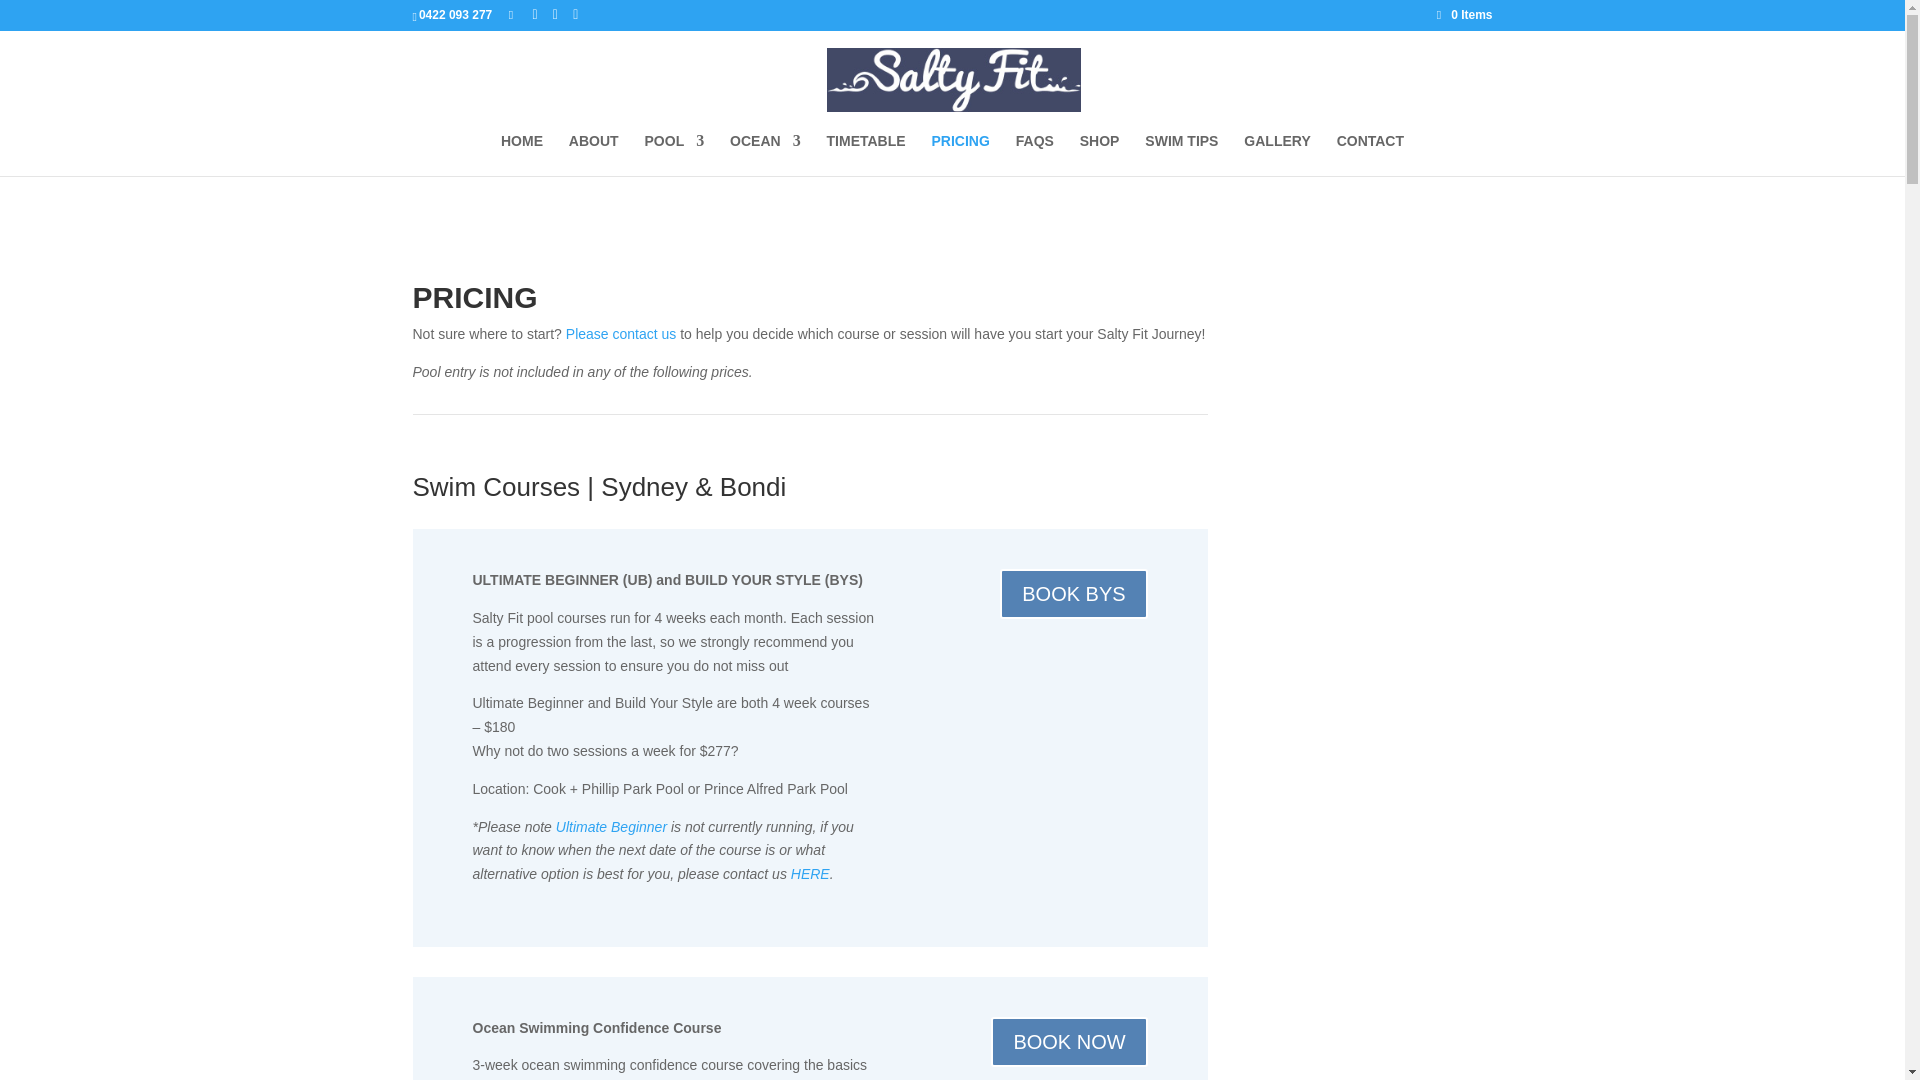  I want to click on FAQS, so click(1034, 154).